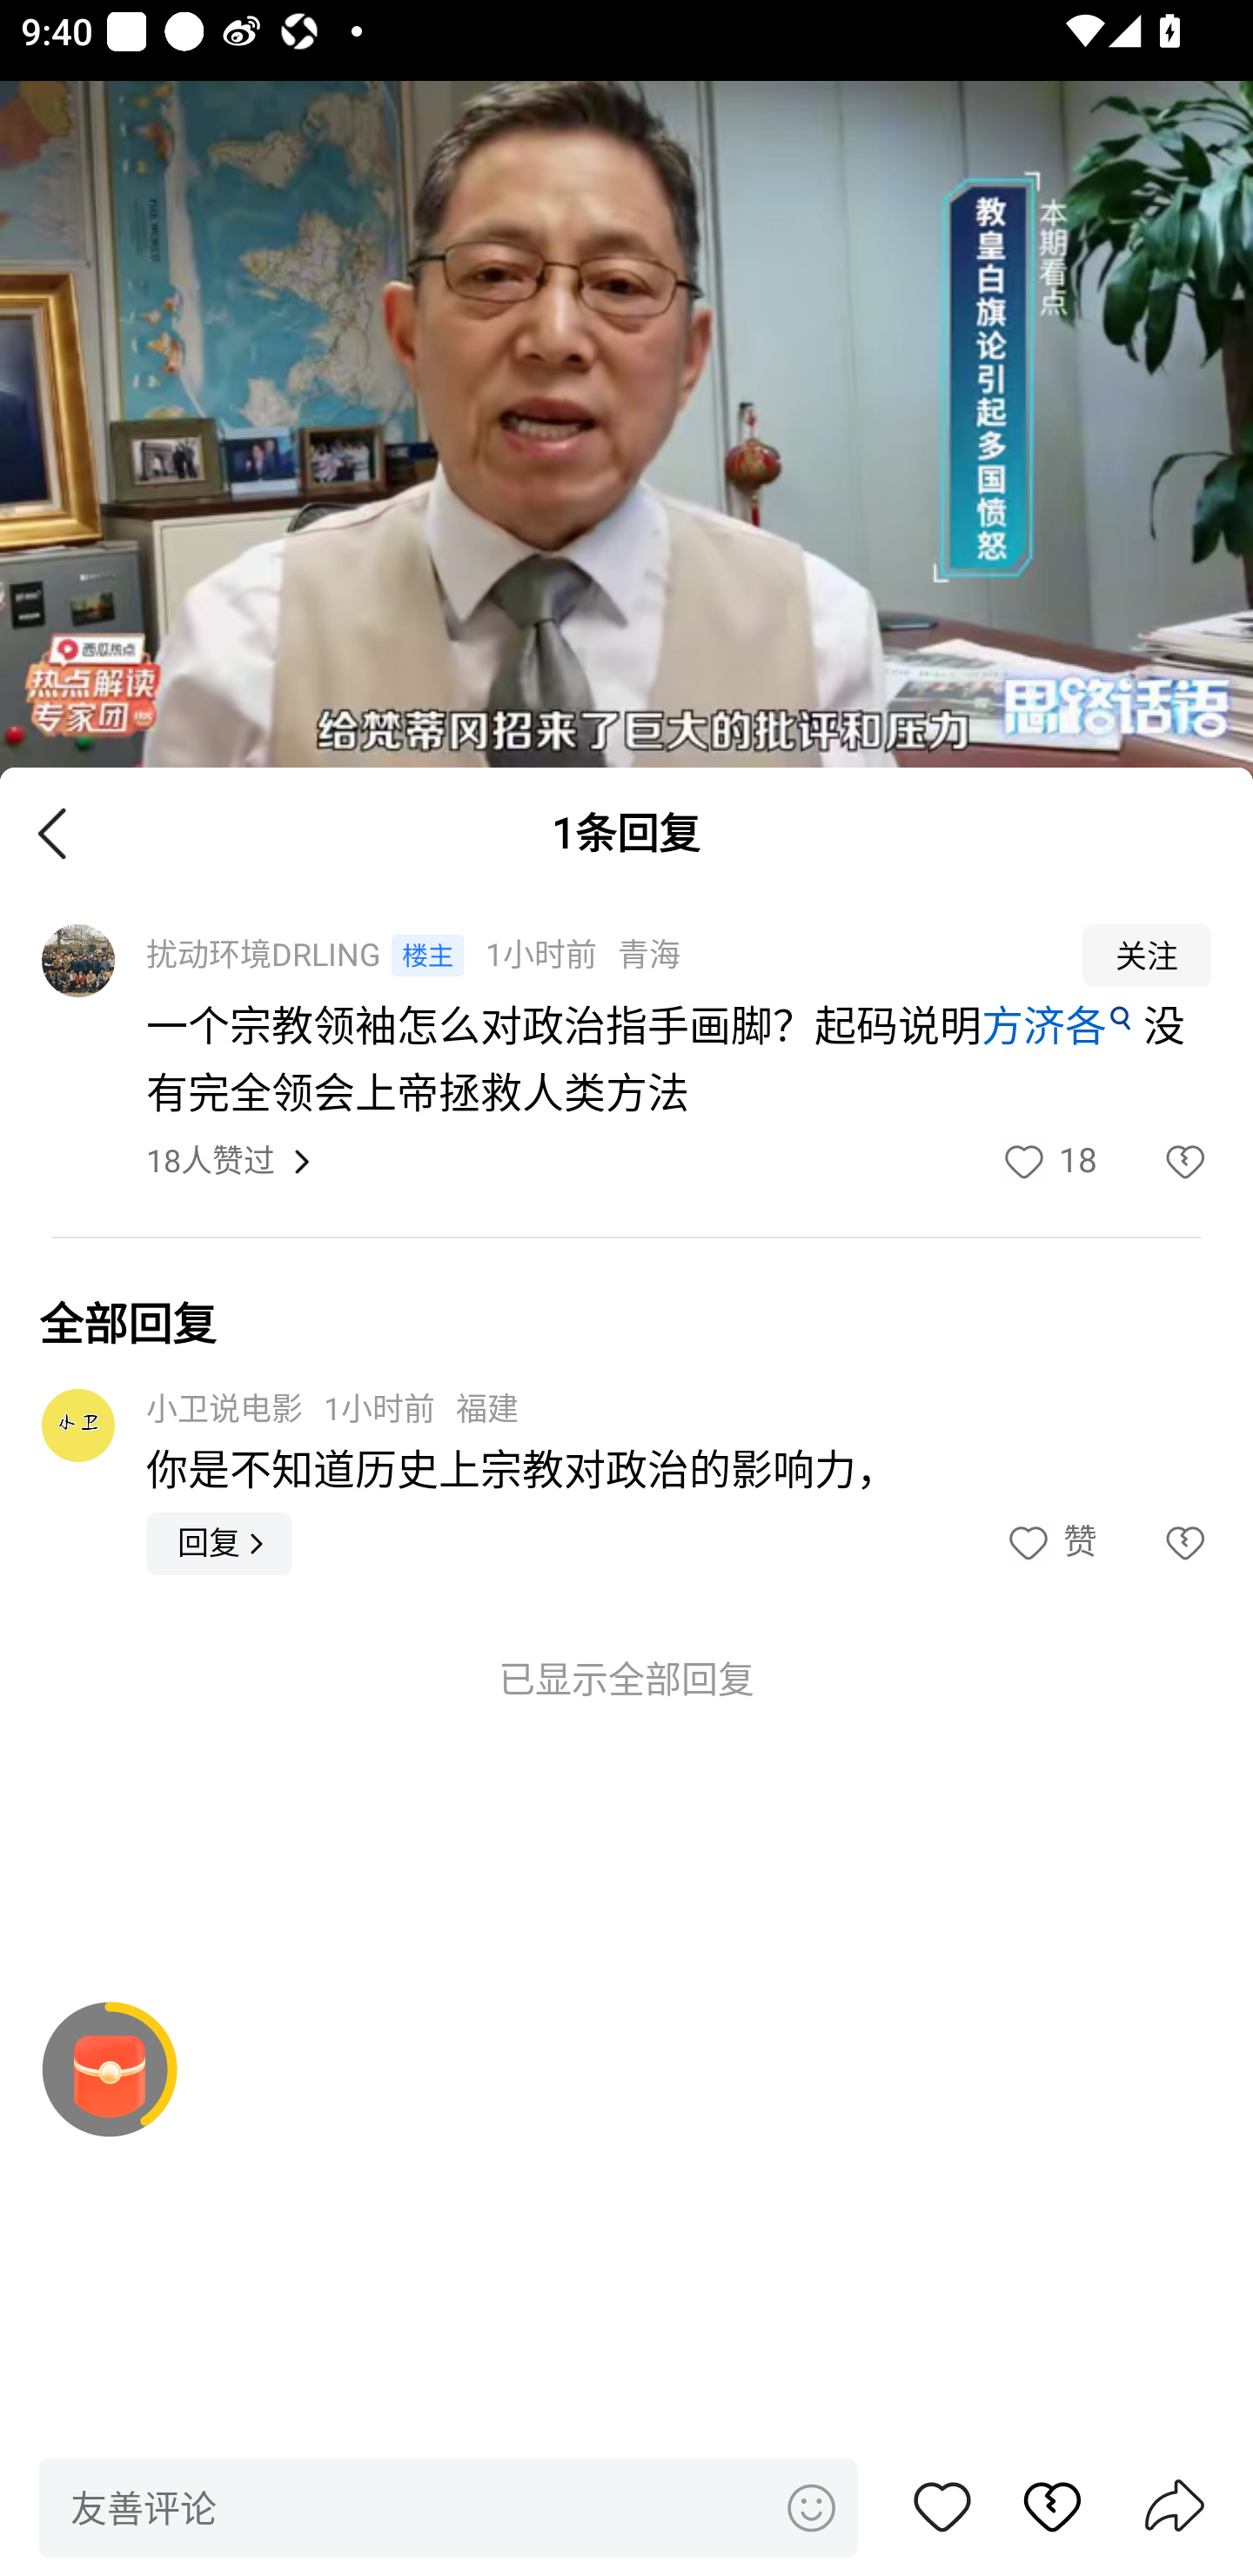 This screenshot has height=2576, width=1253. Describe the element at coordinates (332, 1408) in the screenshot. I see `小卫说电影 1小时前 福建` at that location.